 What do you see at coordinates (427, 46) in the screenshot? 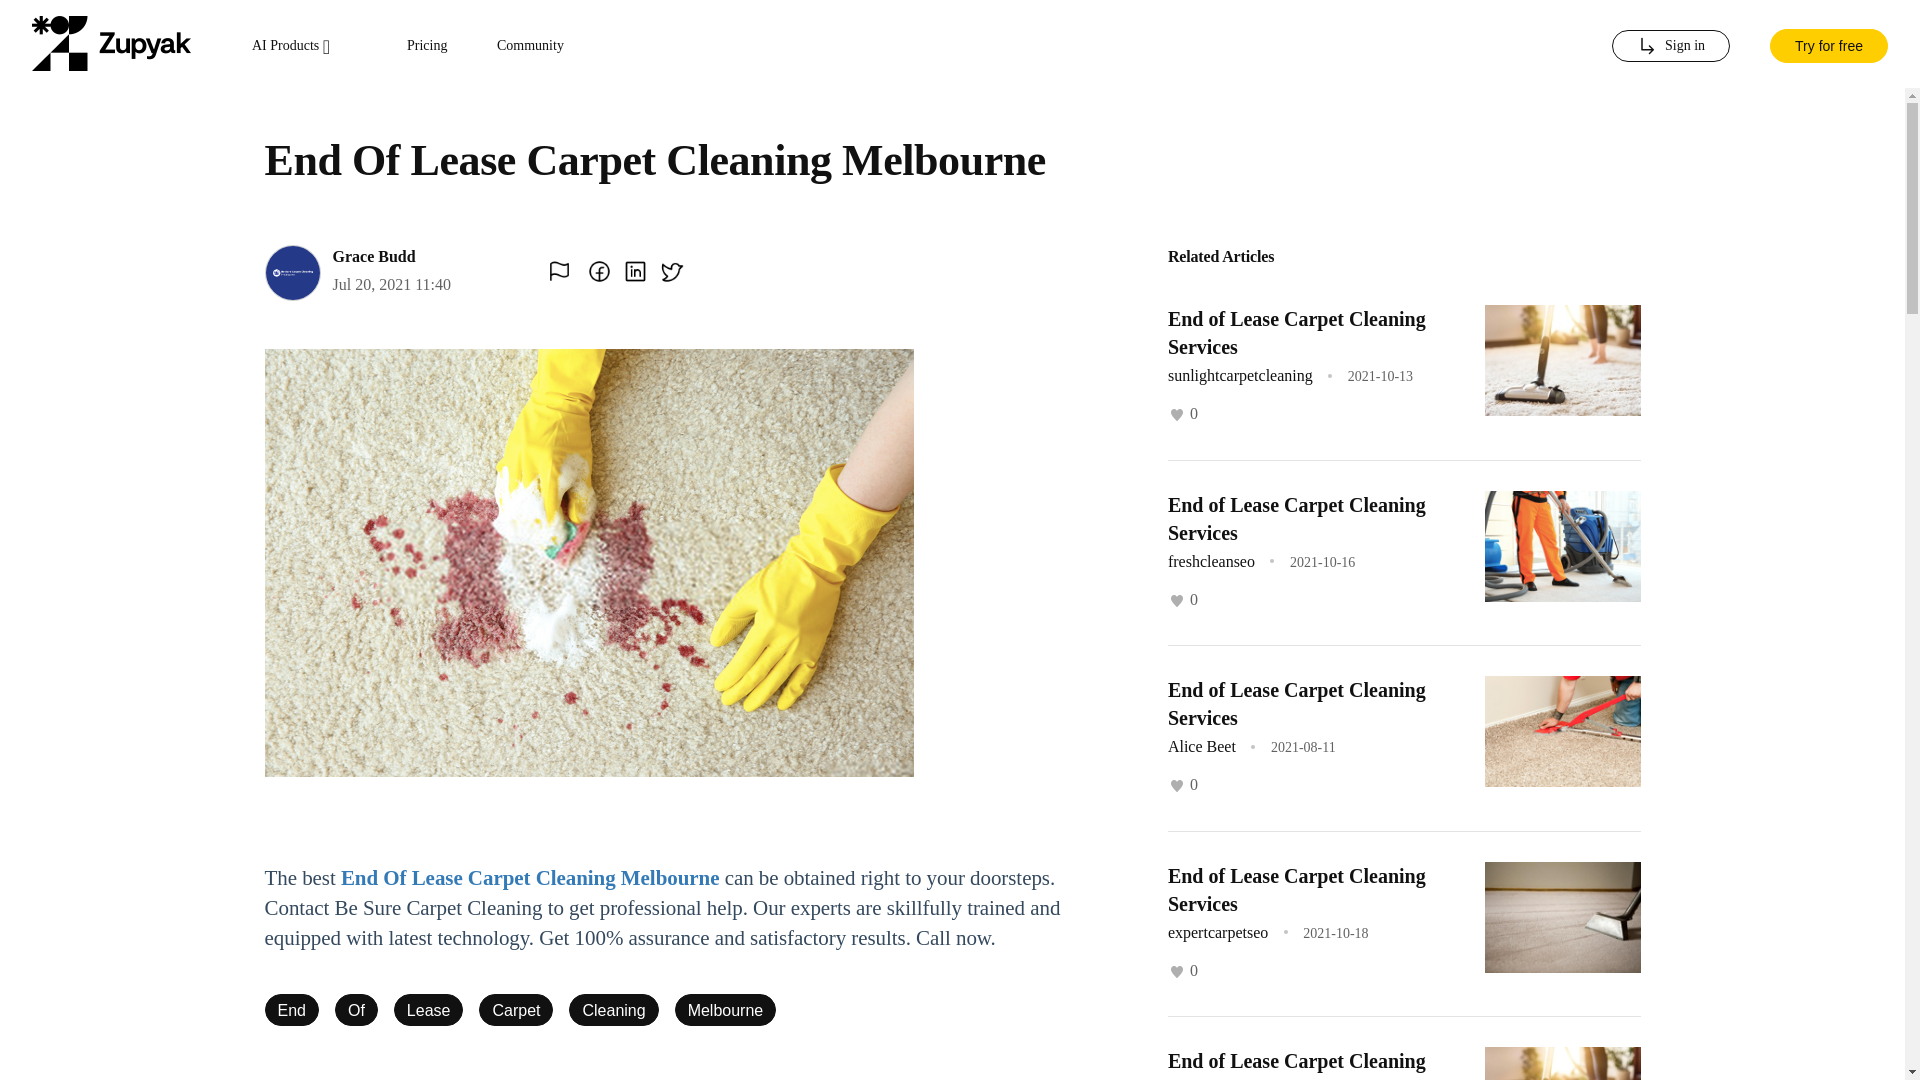
I see `Pricing` at bounding box center [427, 46].